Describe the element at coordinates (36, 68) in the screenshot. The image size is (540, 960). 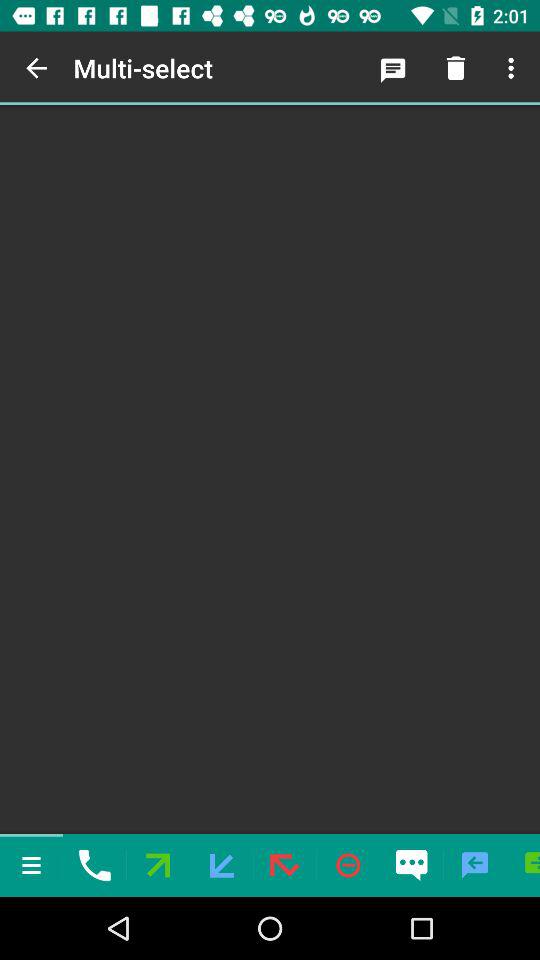
I see `press icon to the left of multi-select icon` at that location.